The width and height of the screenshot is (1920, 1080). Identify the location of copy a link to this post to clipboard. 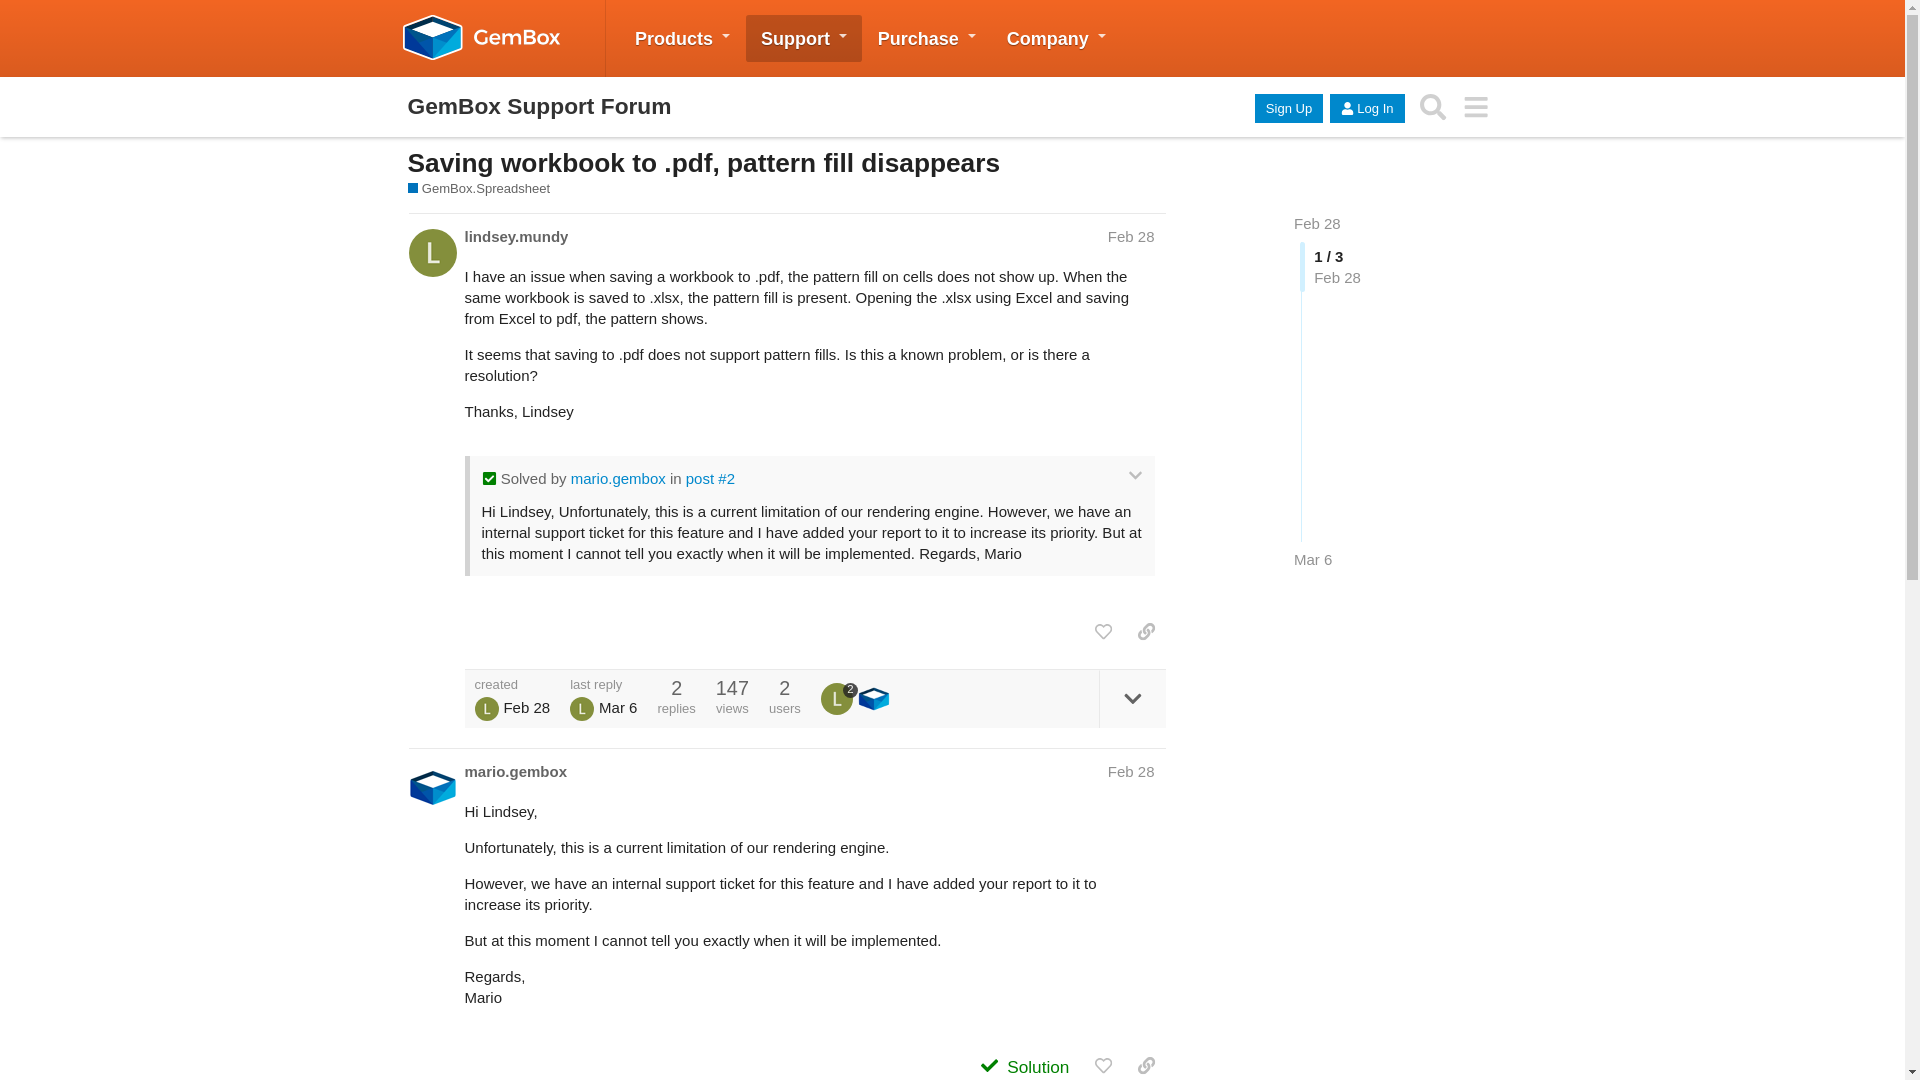
(1146, 632).